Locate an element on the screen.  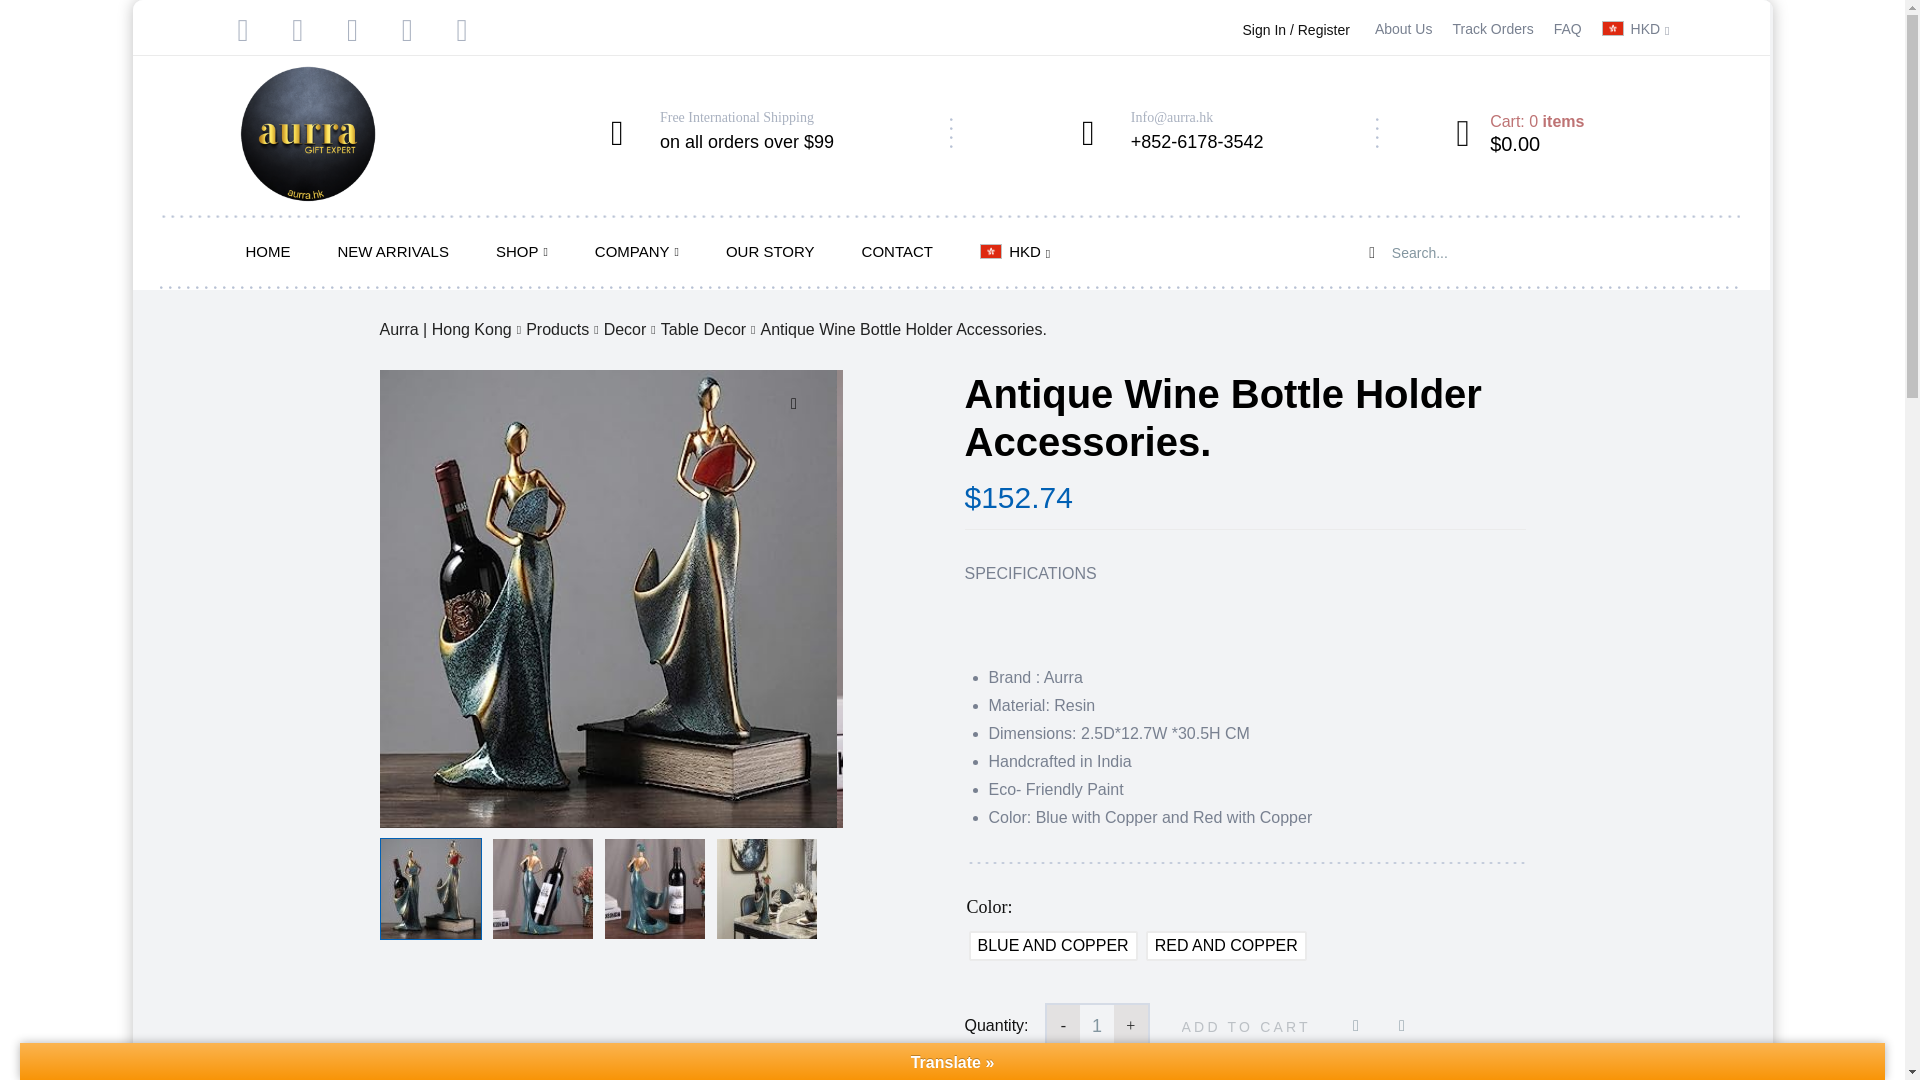
Go to the Table Decor Category archives. is located at coordinates (703, 330).